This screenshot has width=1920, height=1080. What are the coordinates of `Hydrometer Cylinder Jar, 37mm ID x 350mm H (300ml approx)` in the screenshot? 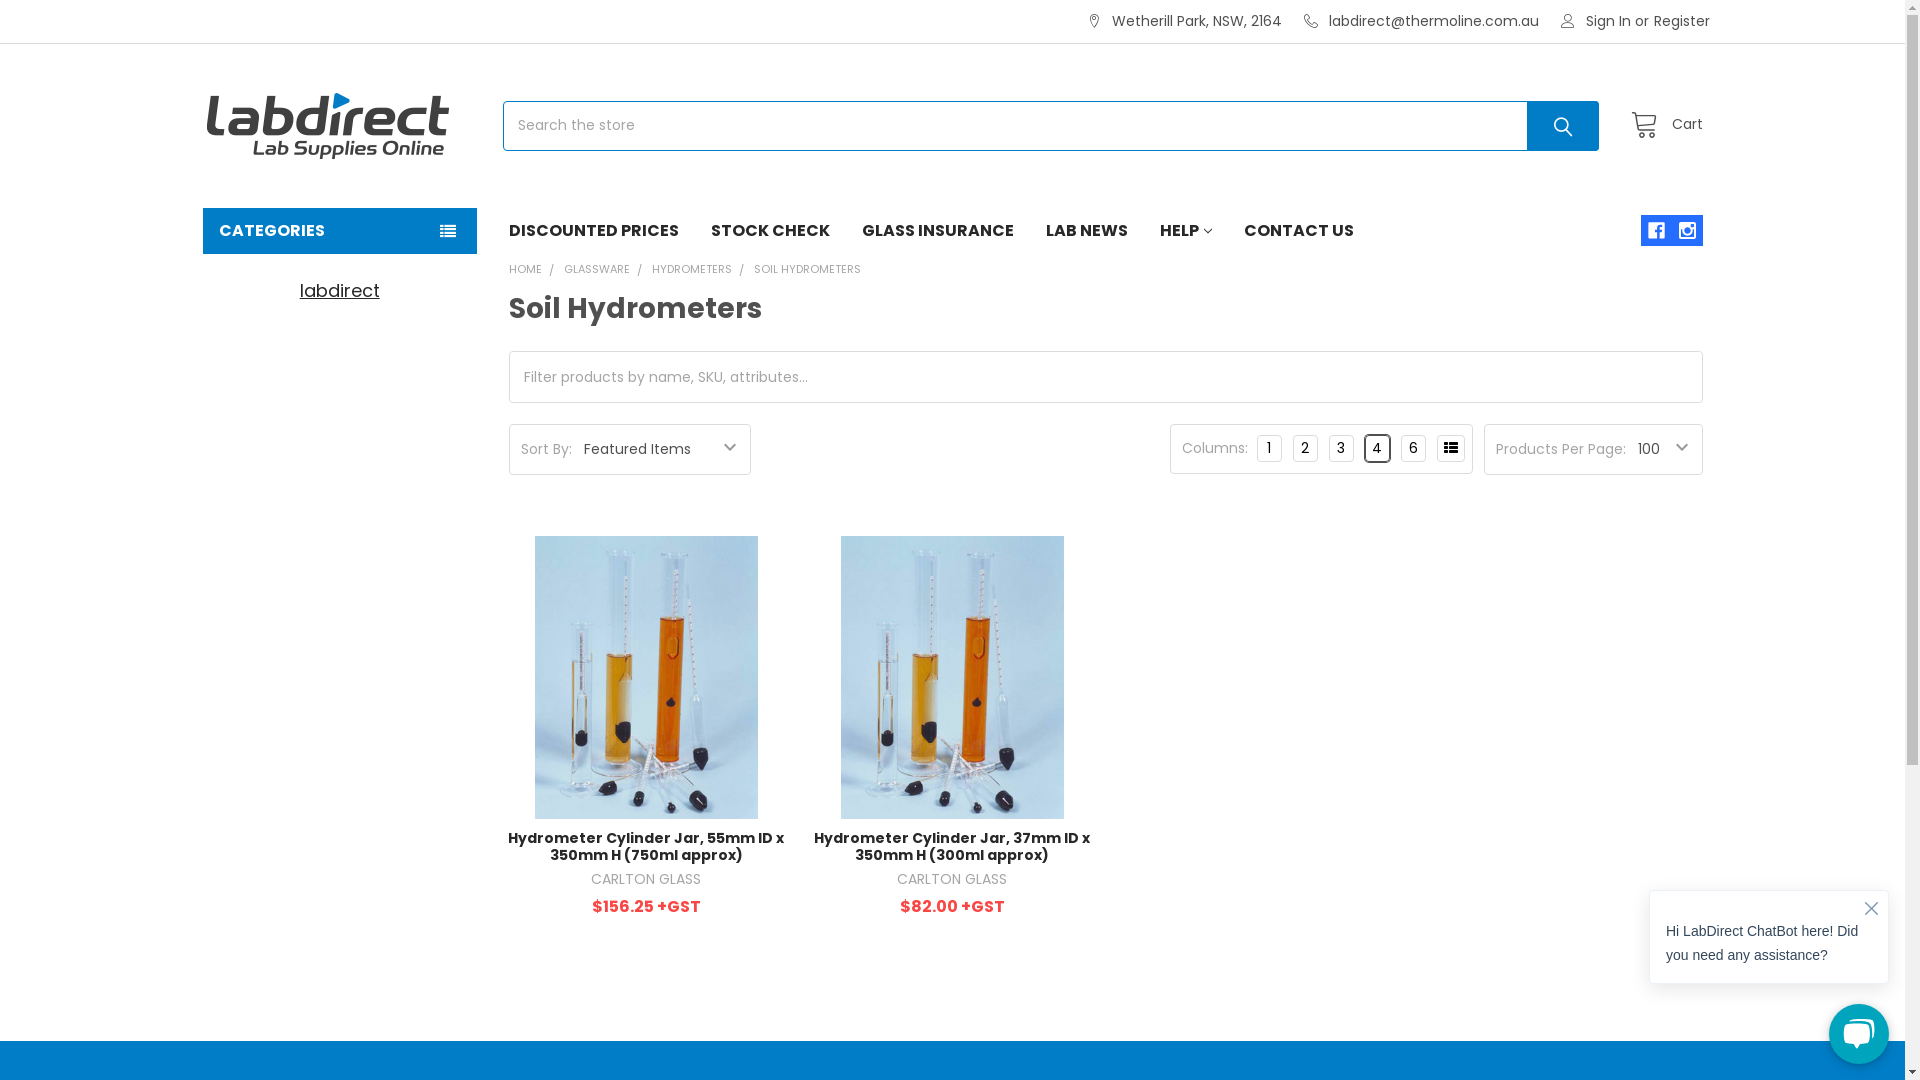 It's located at (952, 677).